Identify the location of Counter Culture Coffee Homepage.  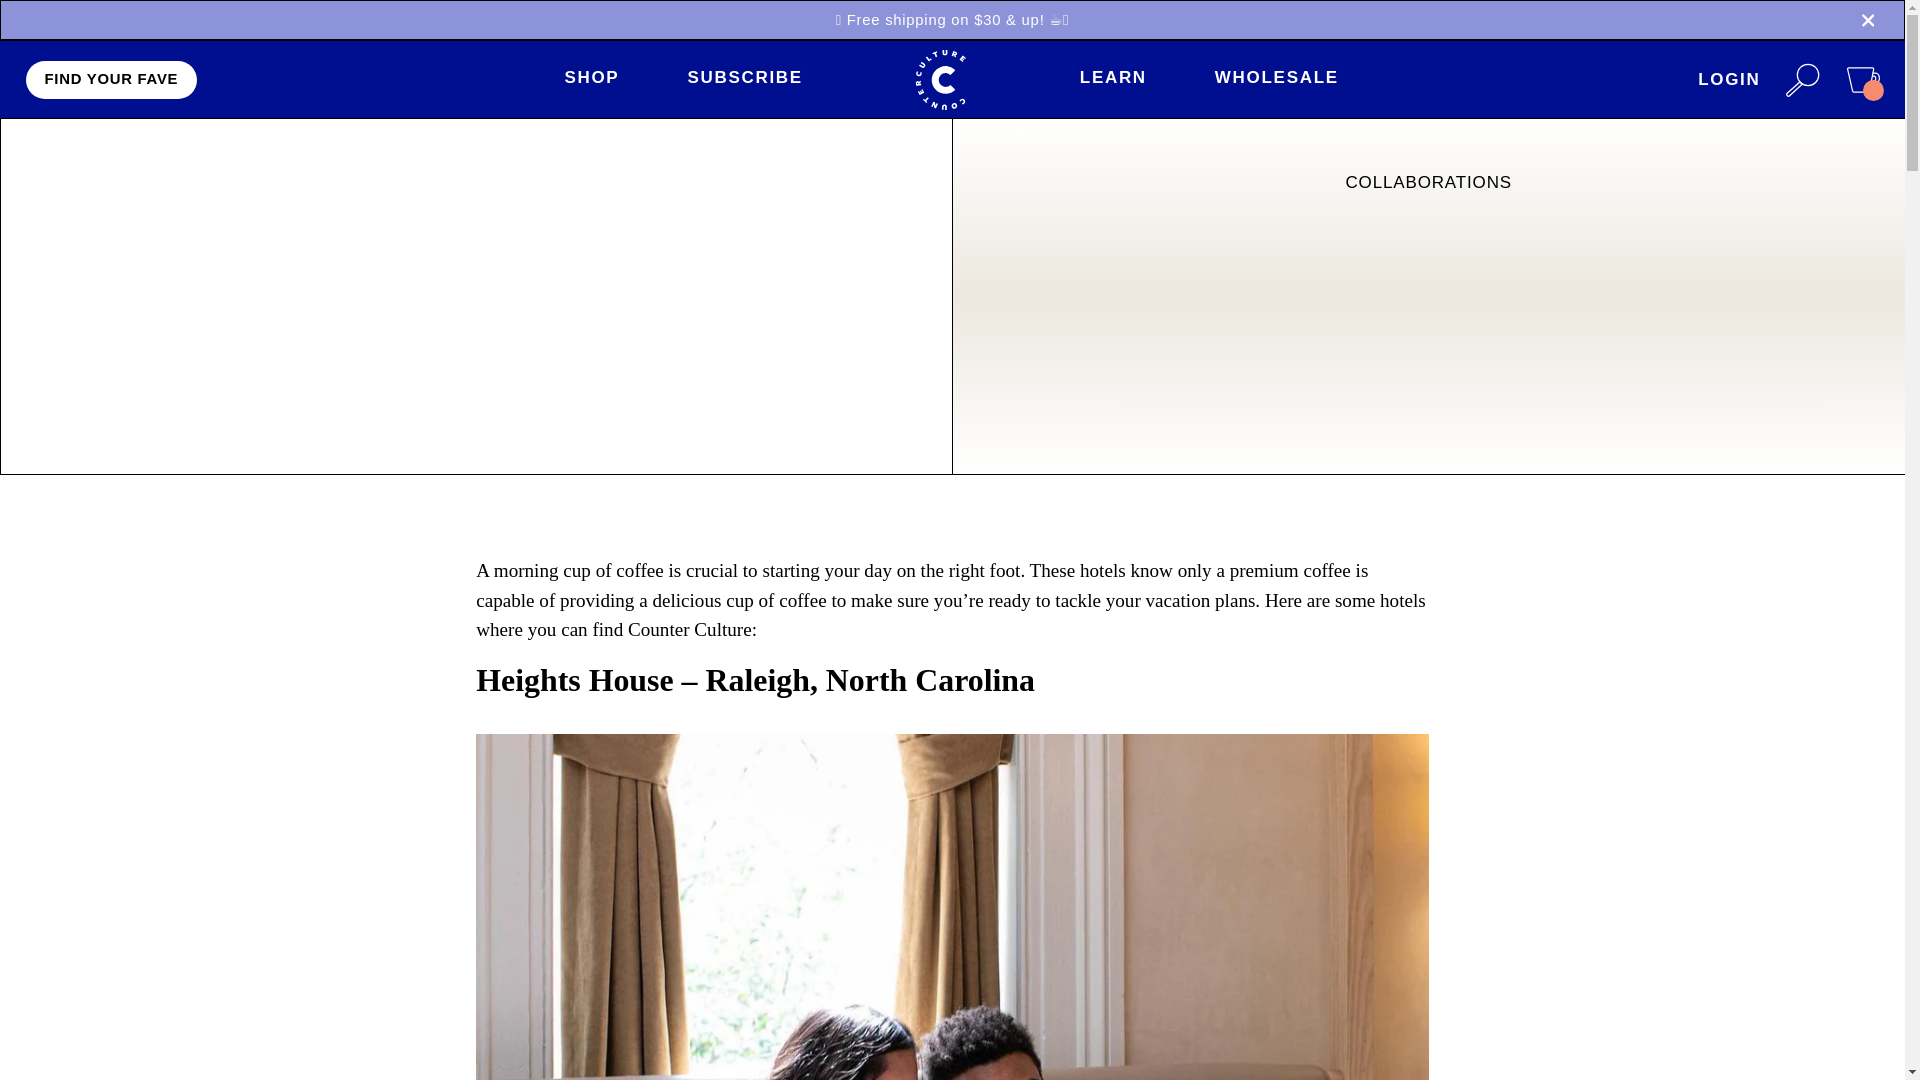
(940, 80).